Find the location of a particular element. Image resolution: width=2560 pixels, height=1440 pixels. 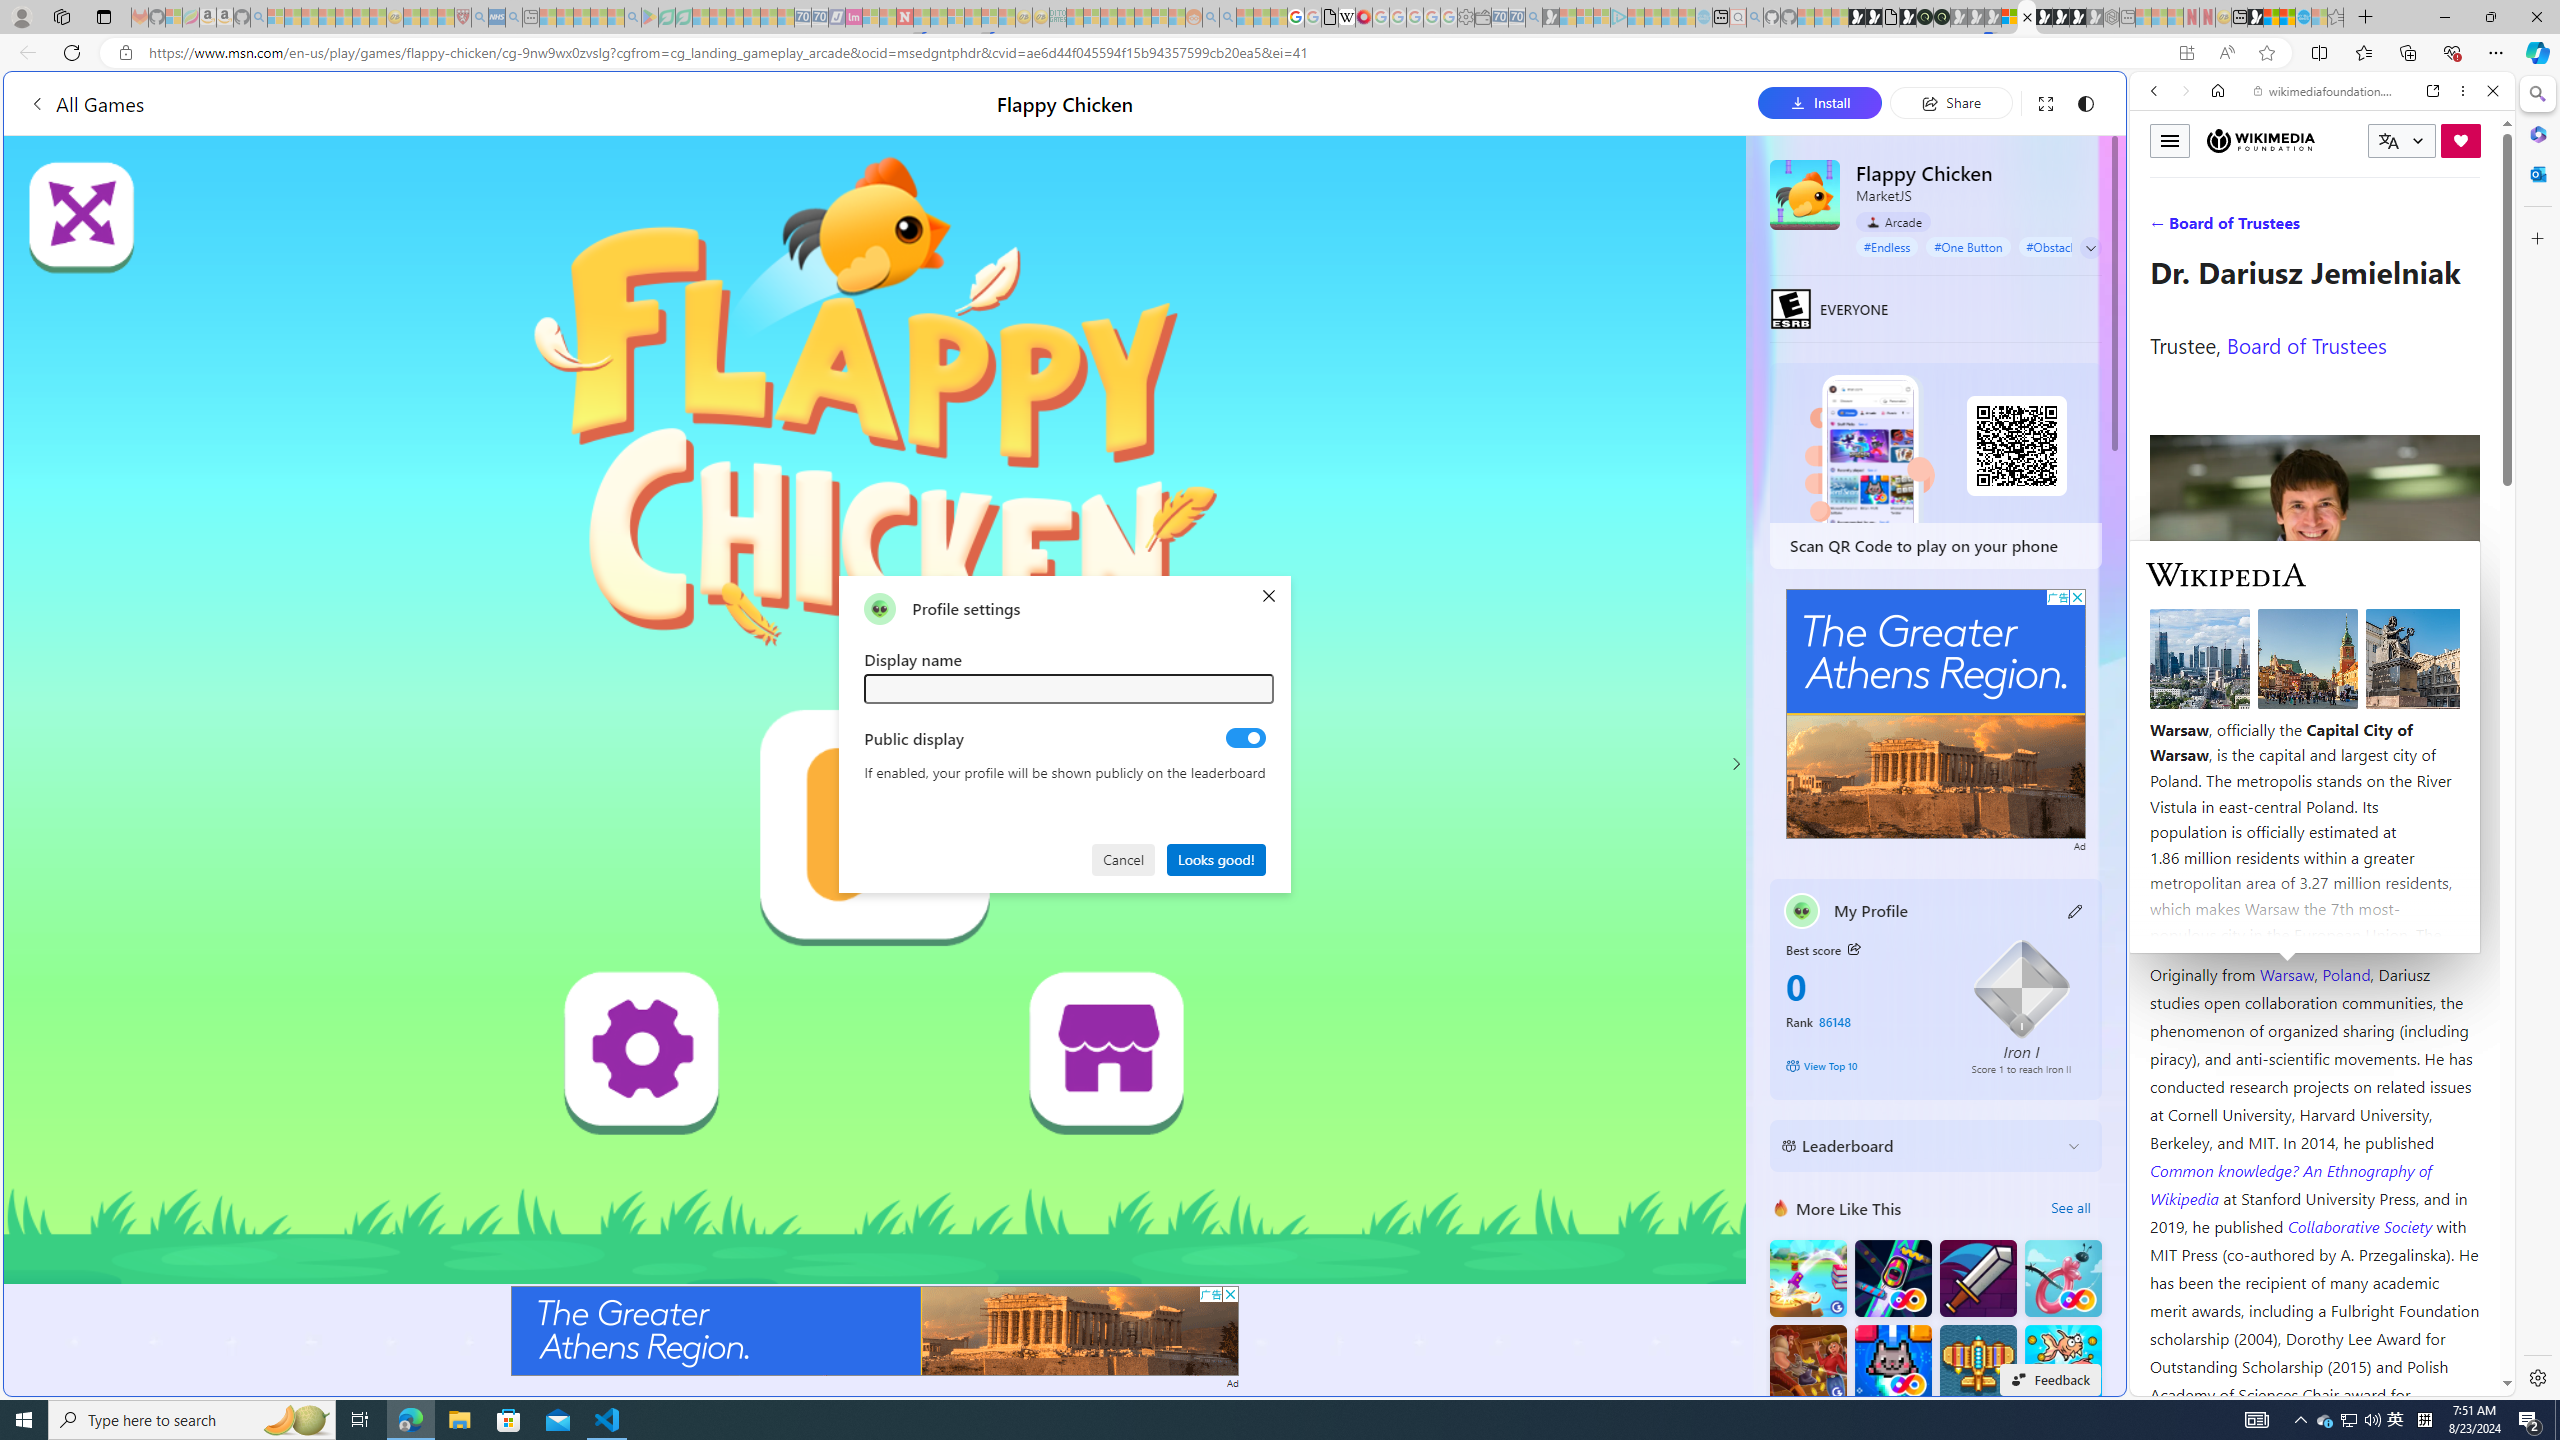

Ad is located at coordinates (2080, 845).